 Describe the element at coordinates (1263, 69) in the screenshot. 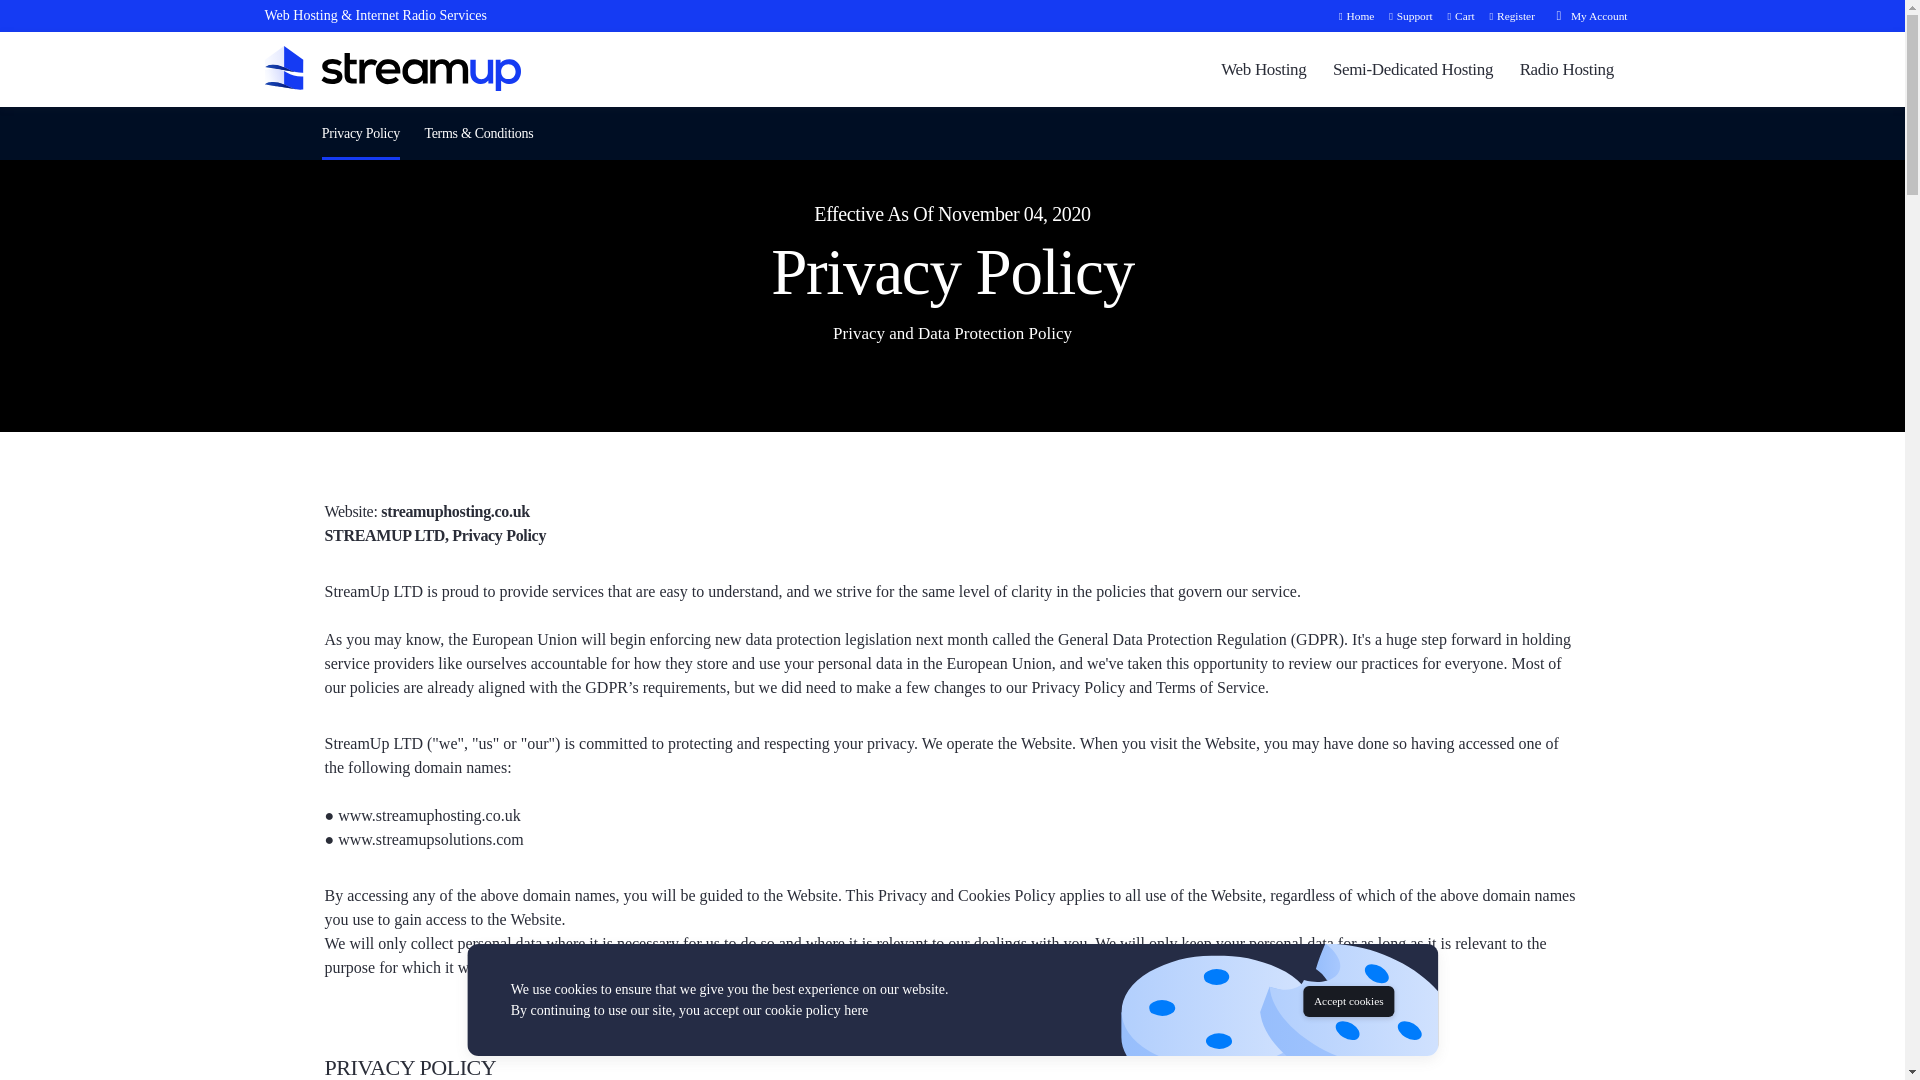

I see `Web Hosting` at that location.